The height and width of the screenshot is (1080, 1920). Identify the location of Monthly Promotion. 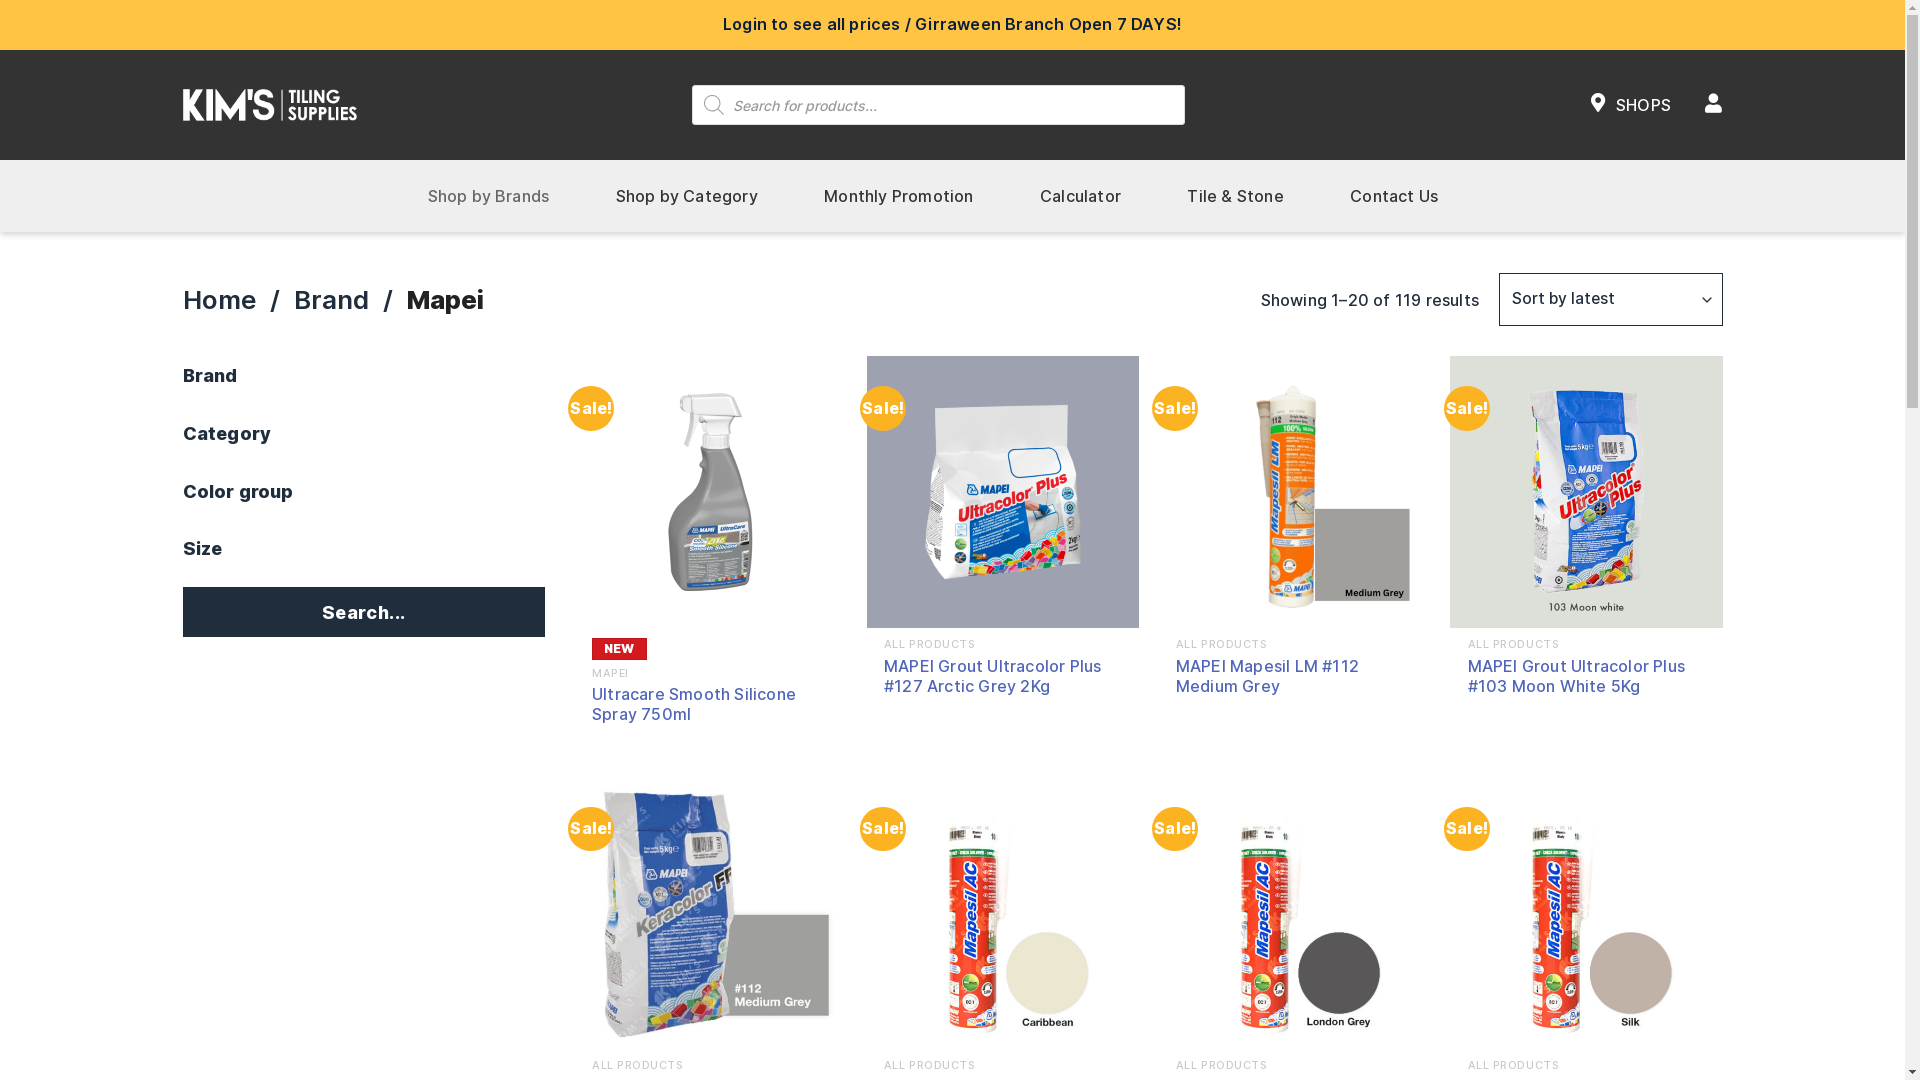
(898, 196).